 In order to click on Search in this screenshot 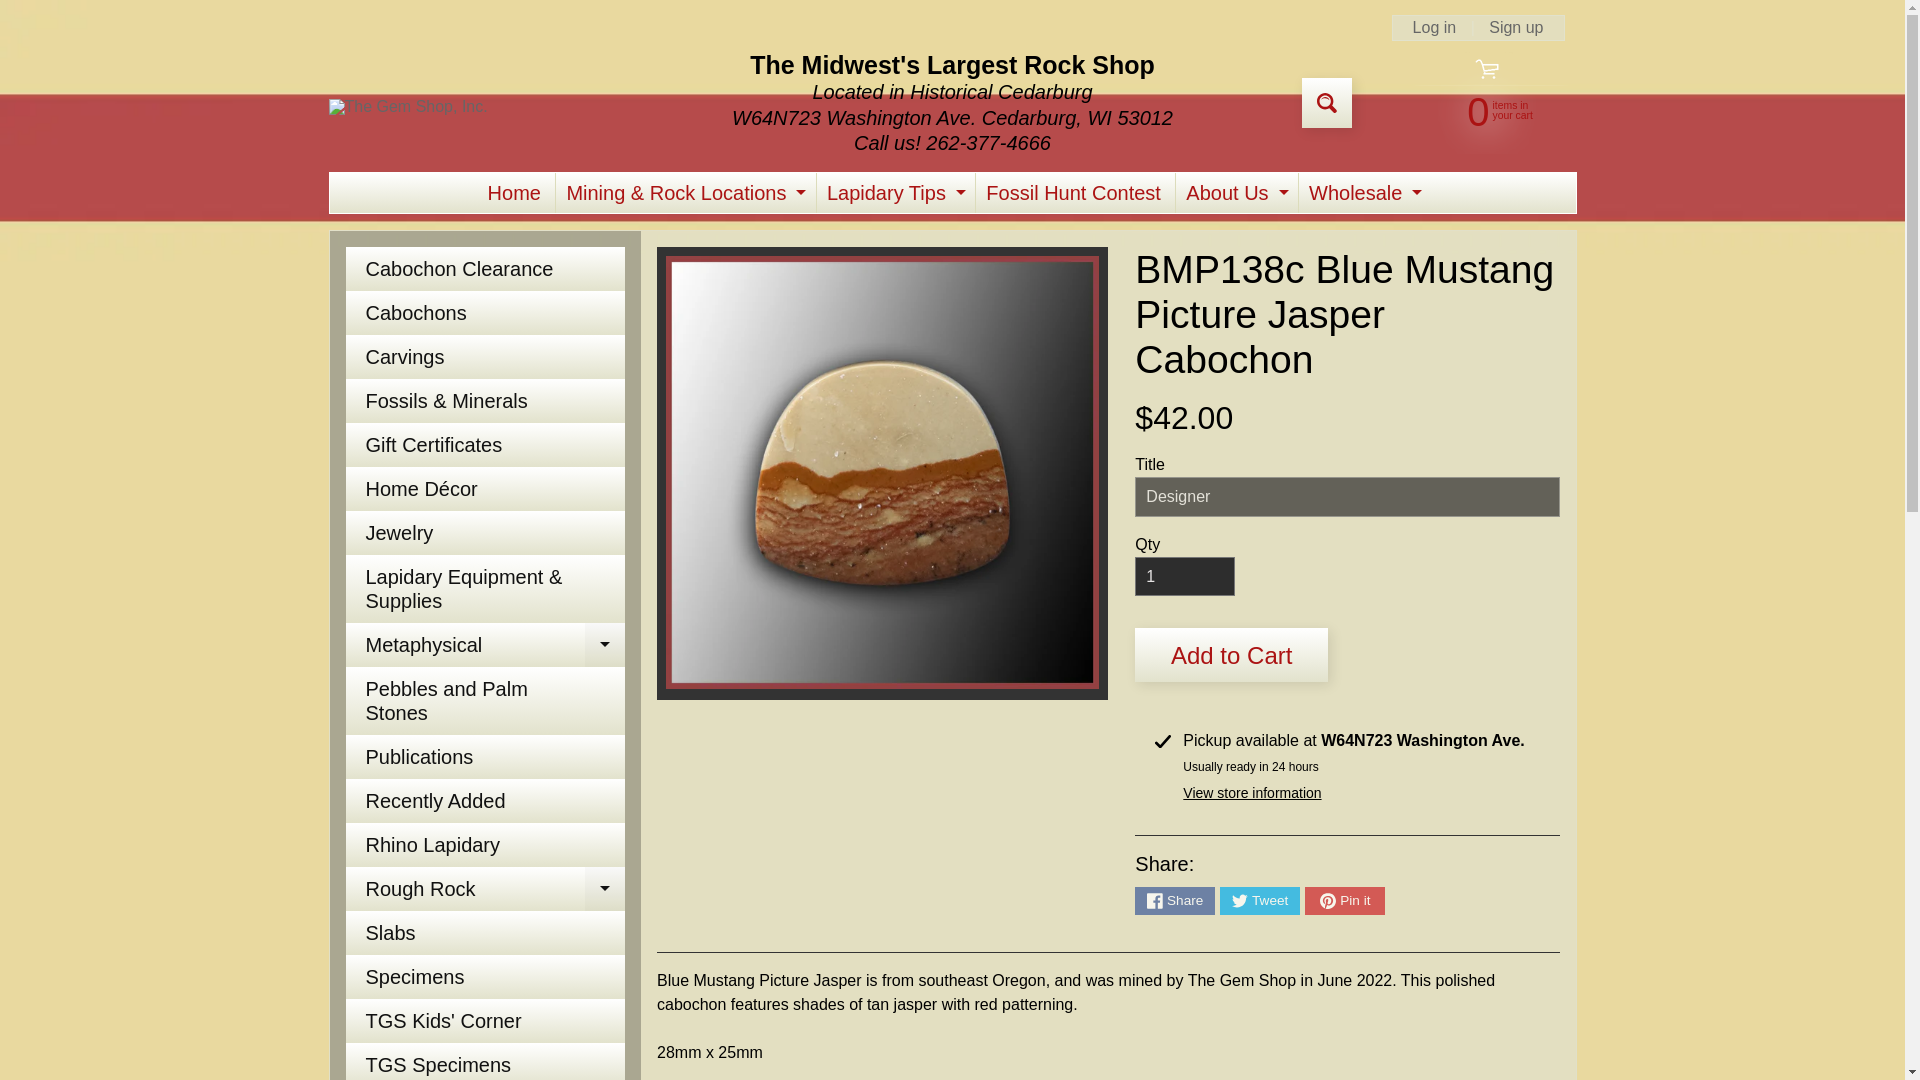, I will do `click(1259, 900)`.